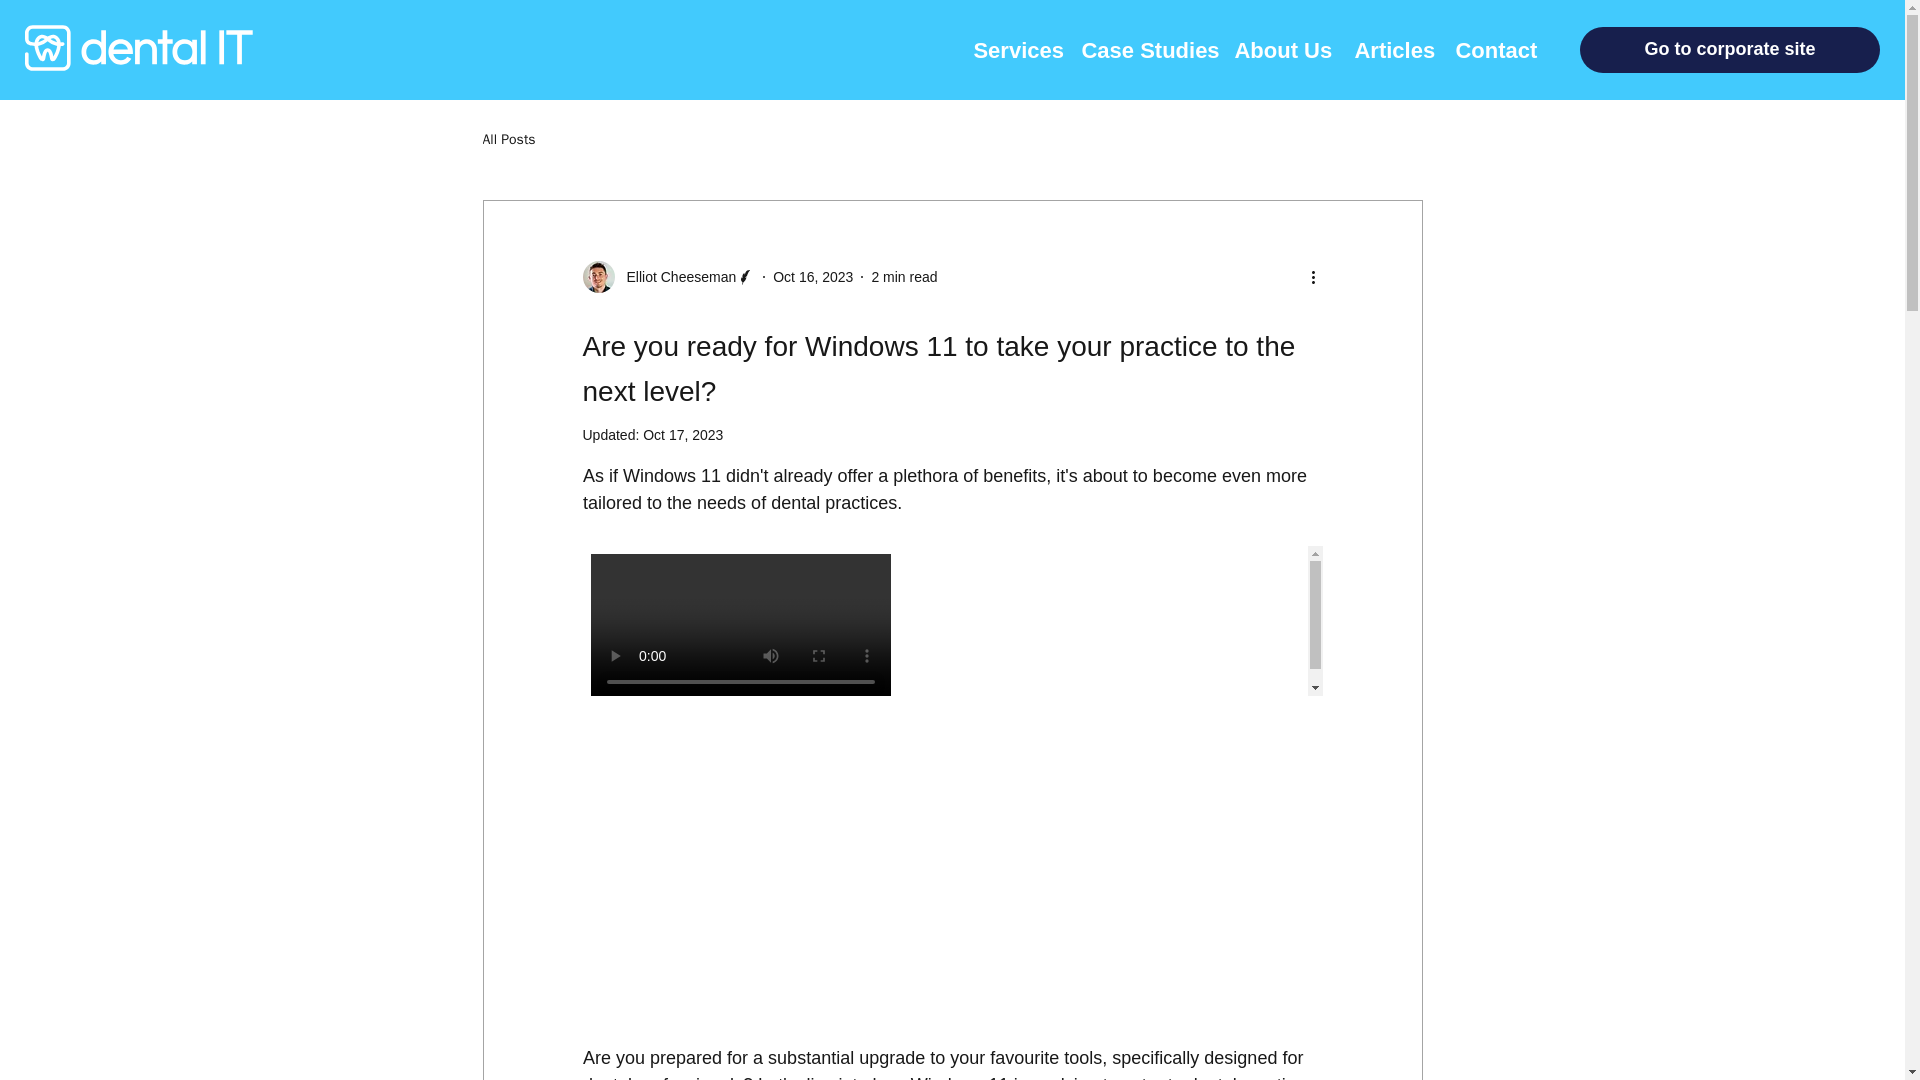 This screenshot has height=1080, width=1920. What do you see at coordinates (1389, 50) in the screenshot?
I see `Articles` at bounding box center [1389, 50].